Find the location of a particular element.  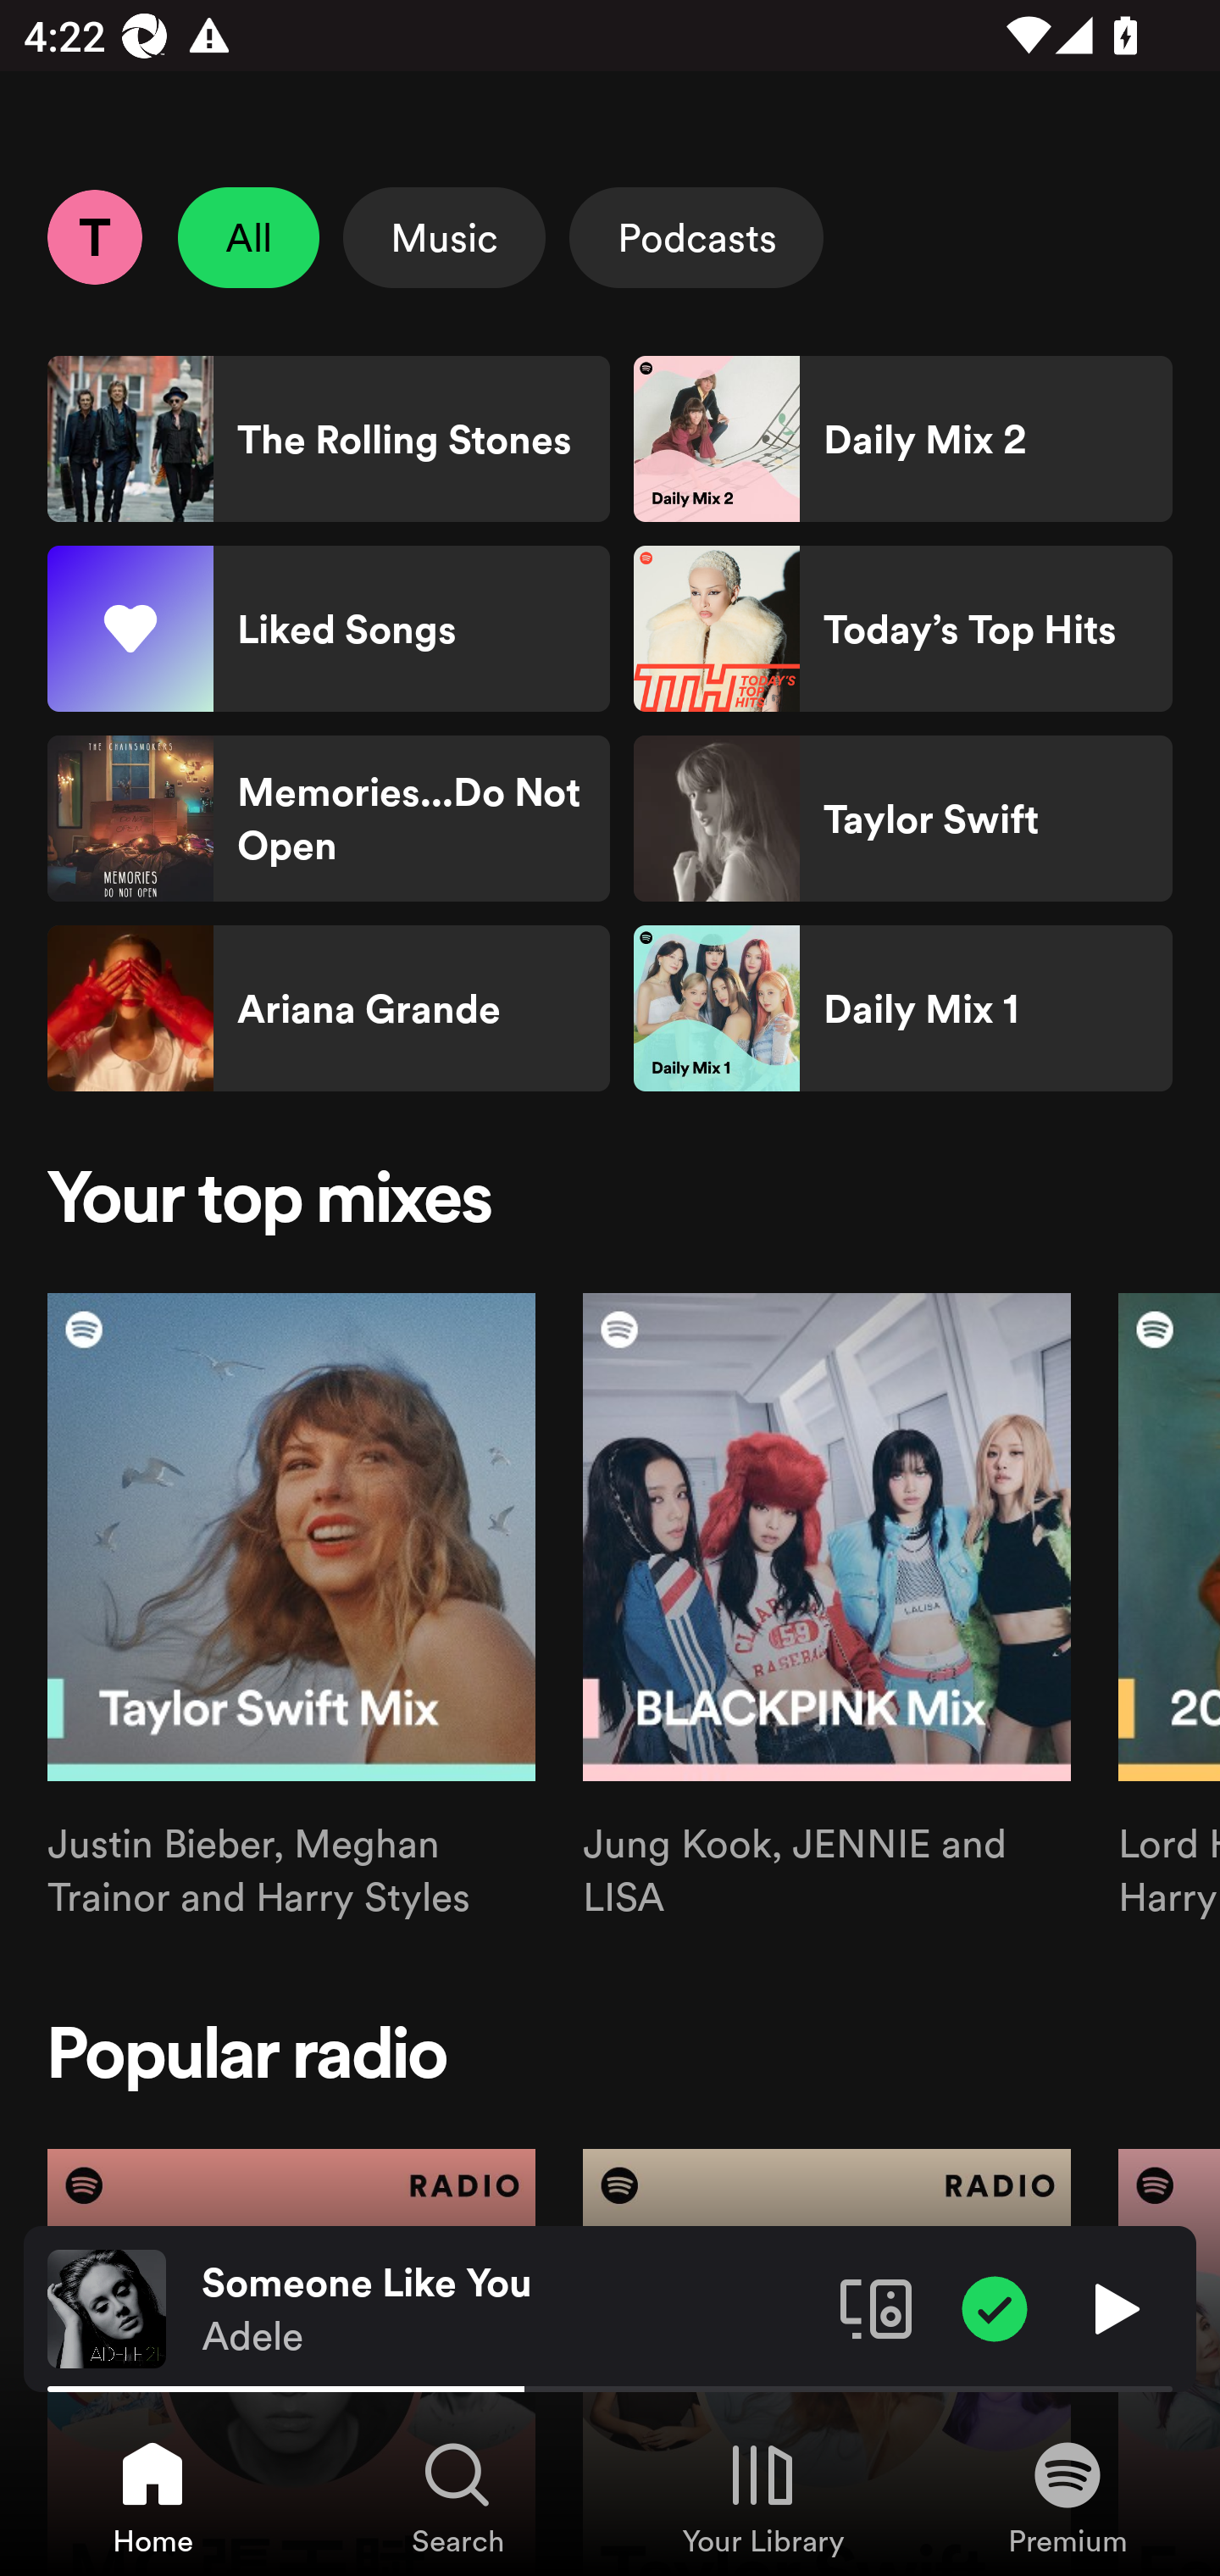

Connect to a device. Opens the devices menu is located at coordinates (876, 2307).